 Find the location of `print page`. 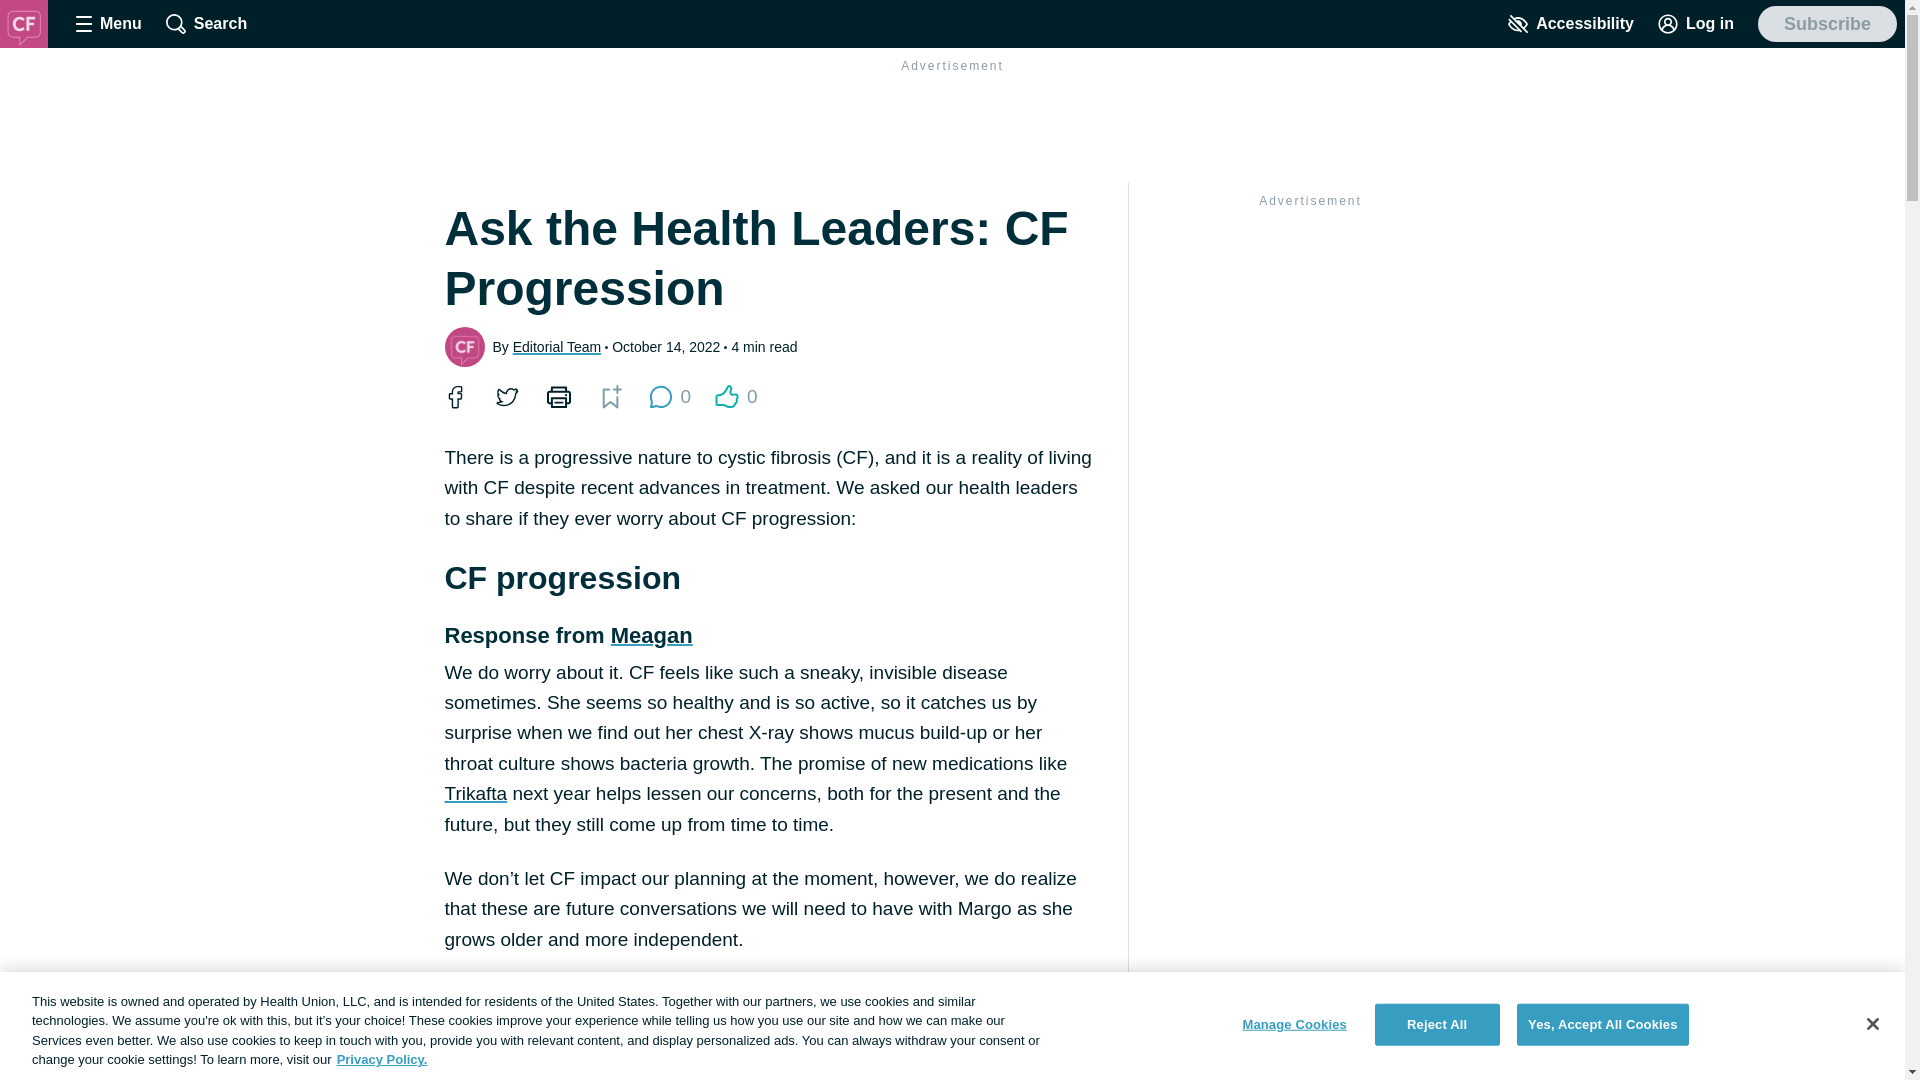

print page is located at coordinates (668, 396).